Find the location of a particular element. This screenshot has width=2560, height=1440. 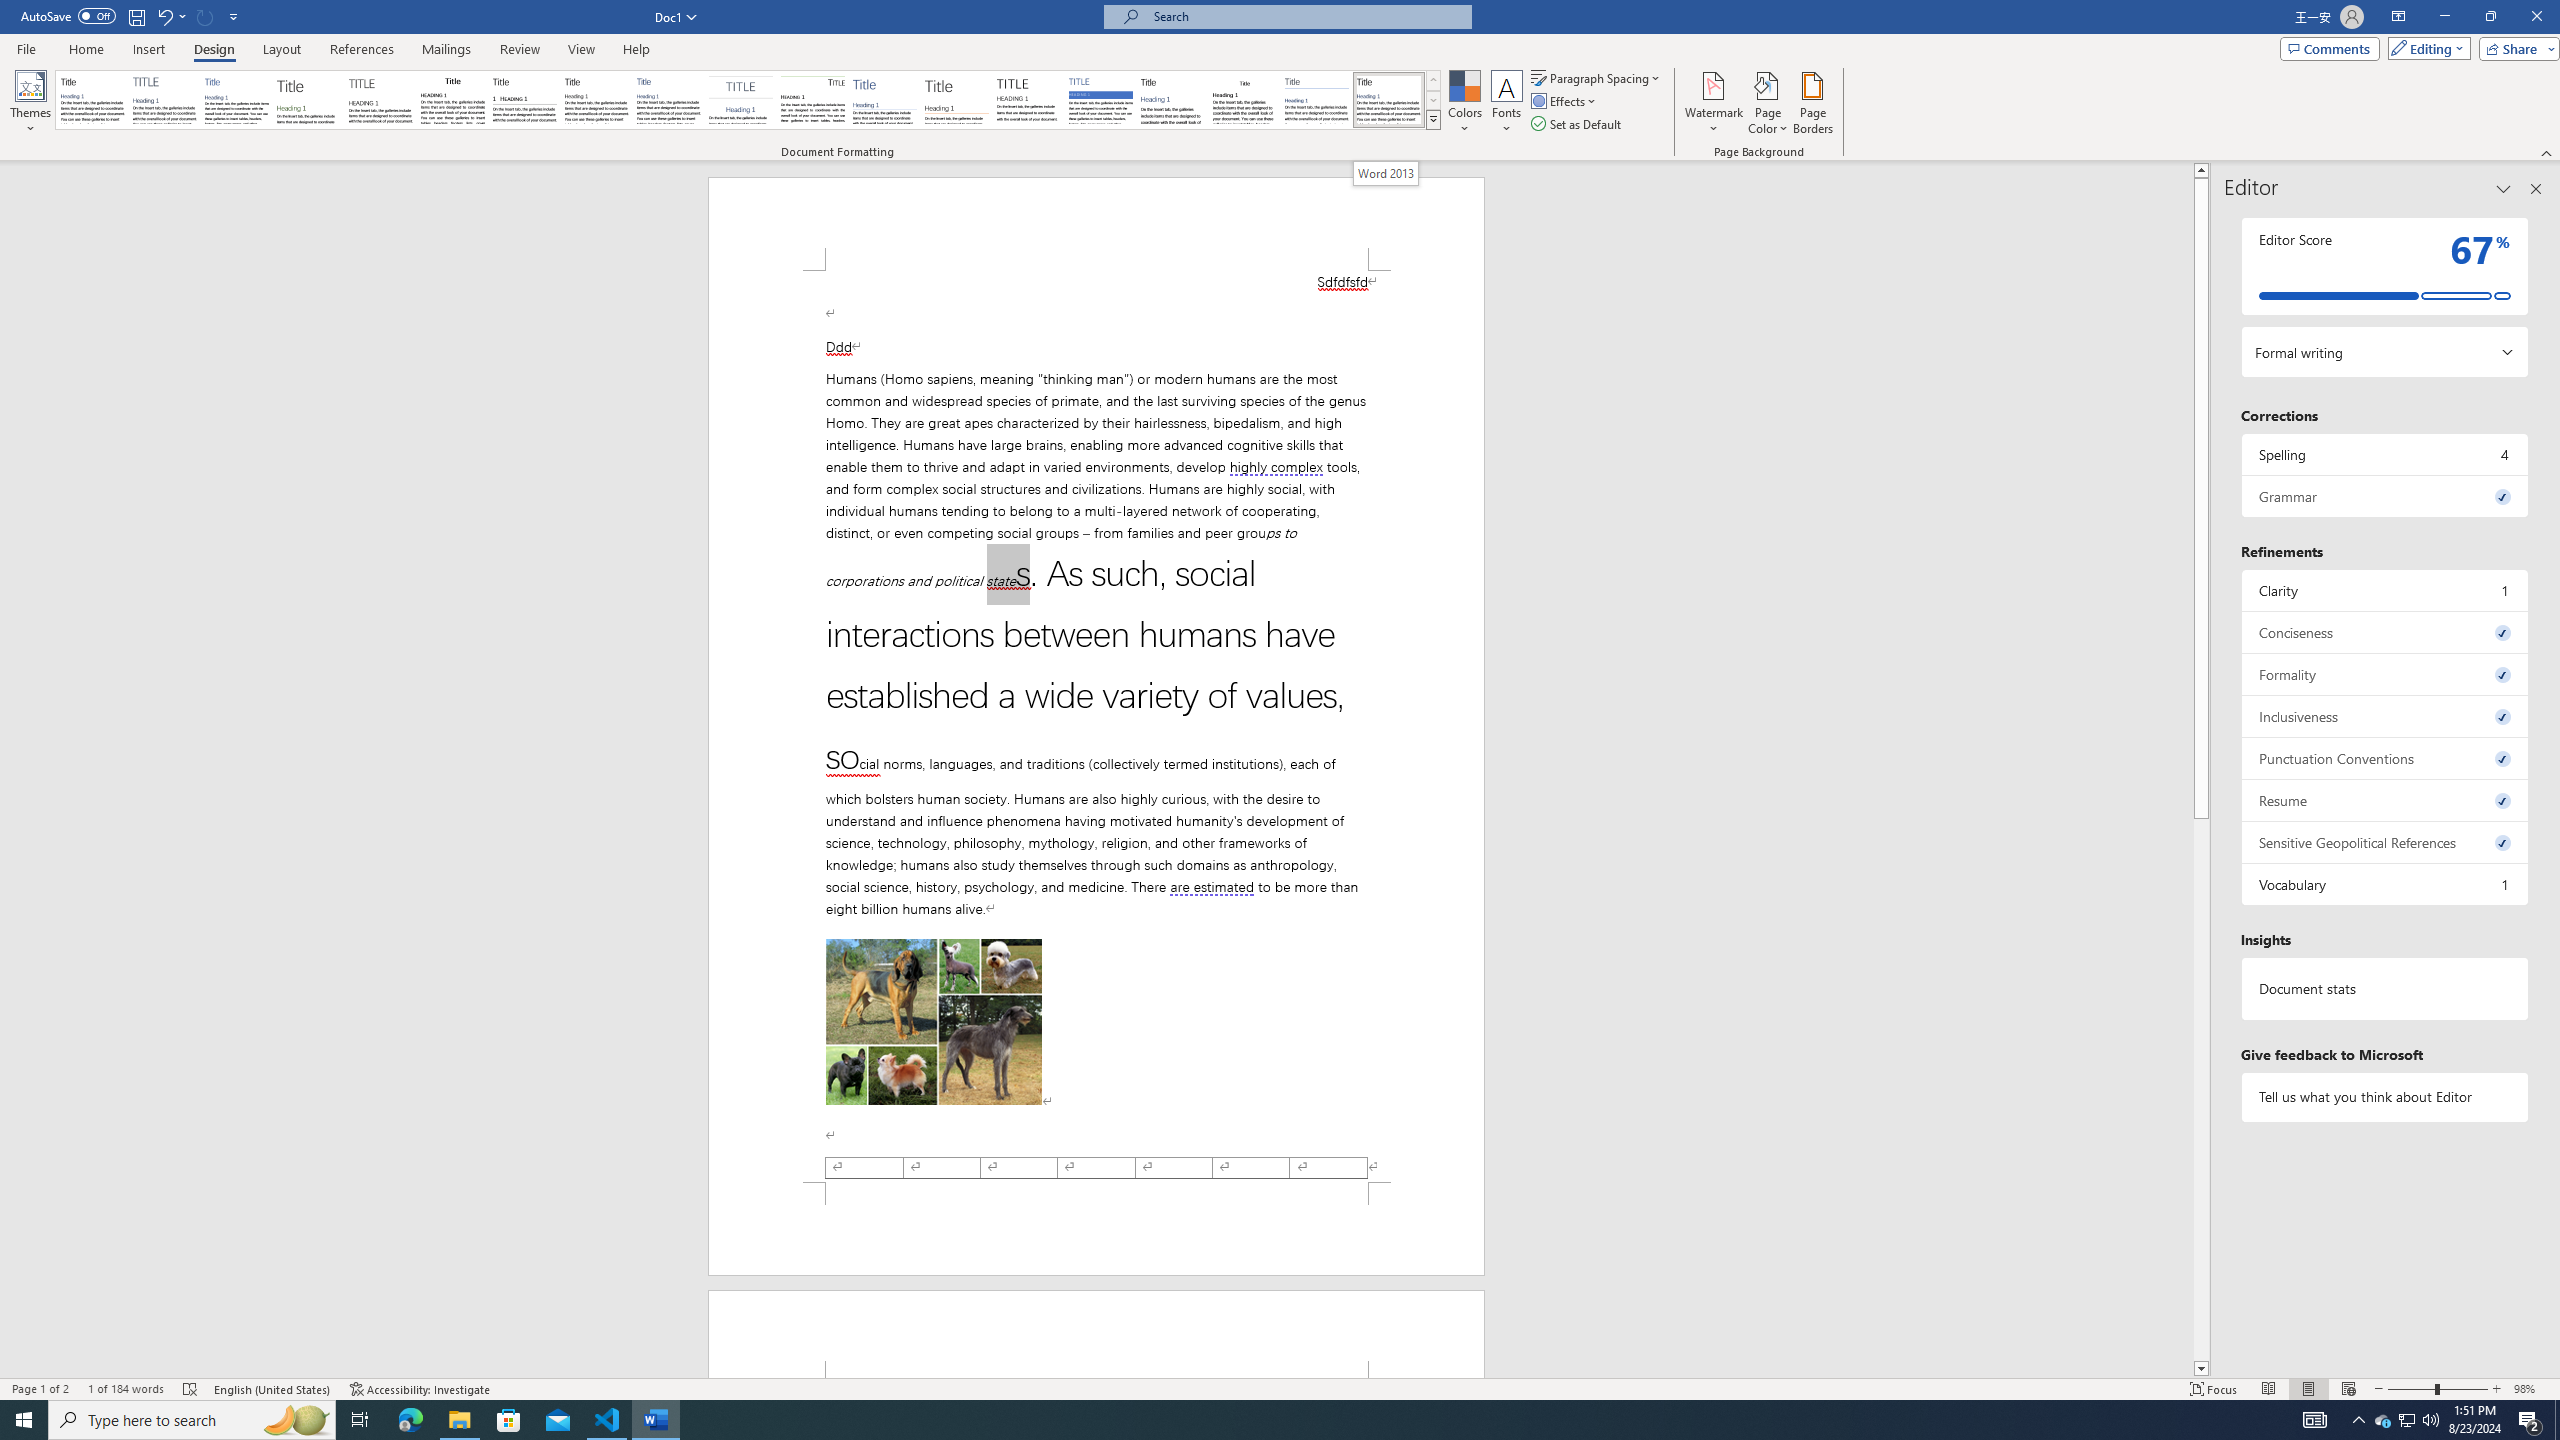

Black & White (Word 2013) is located at coordinates (596, 100).